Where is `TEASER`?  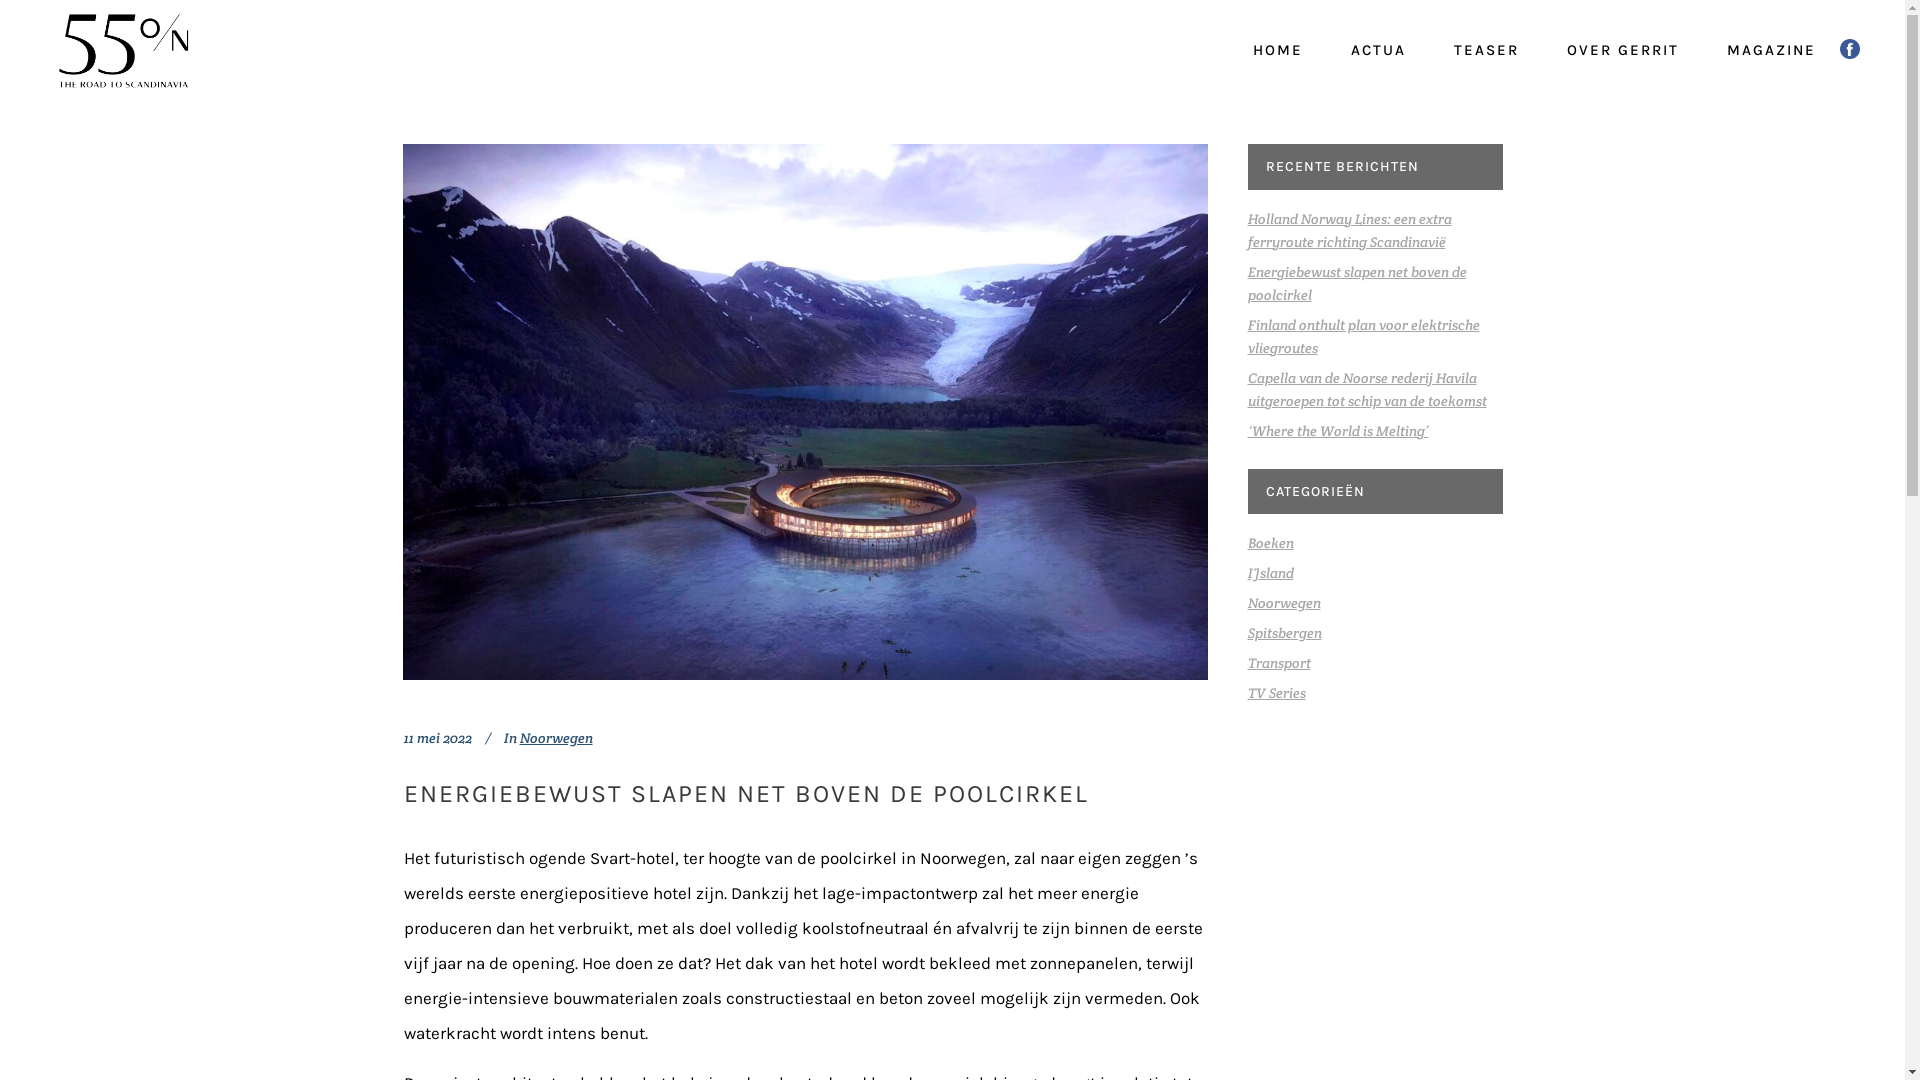
TEASER is located at coordinates (1486, 50).